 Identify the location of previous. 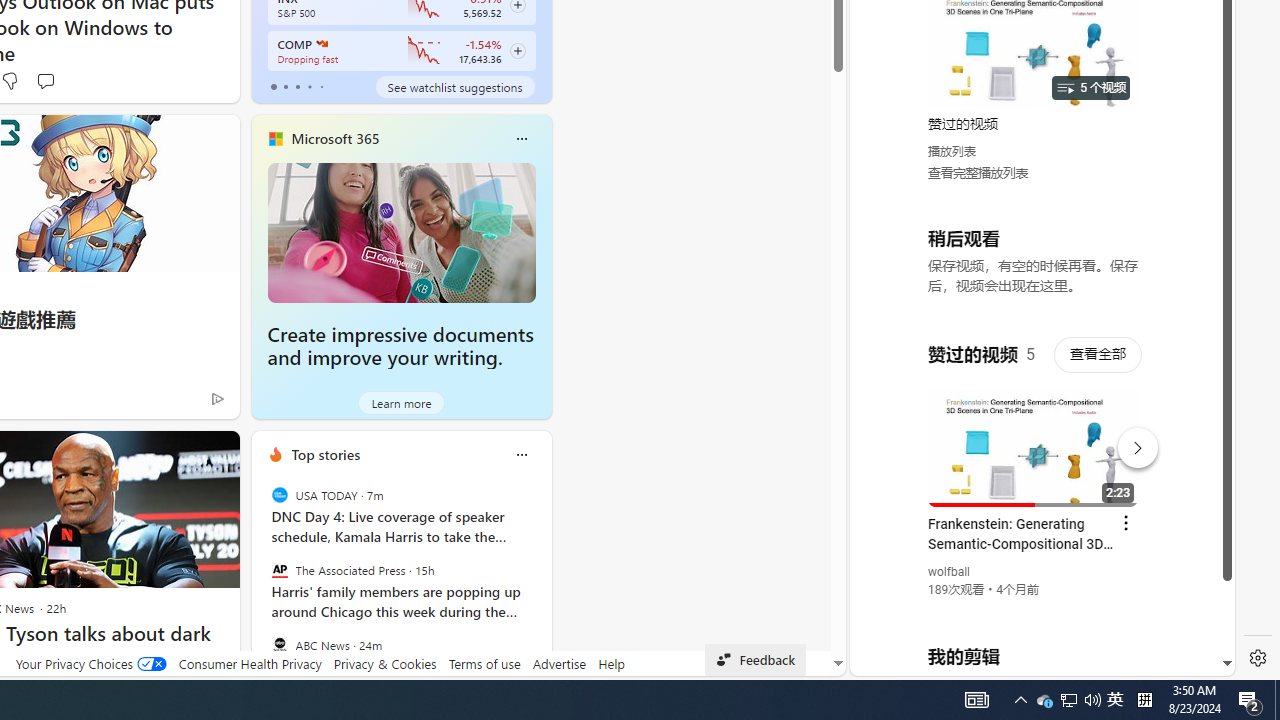
(262, 583).